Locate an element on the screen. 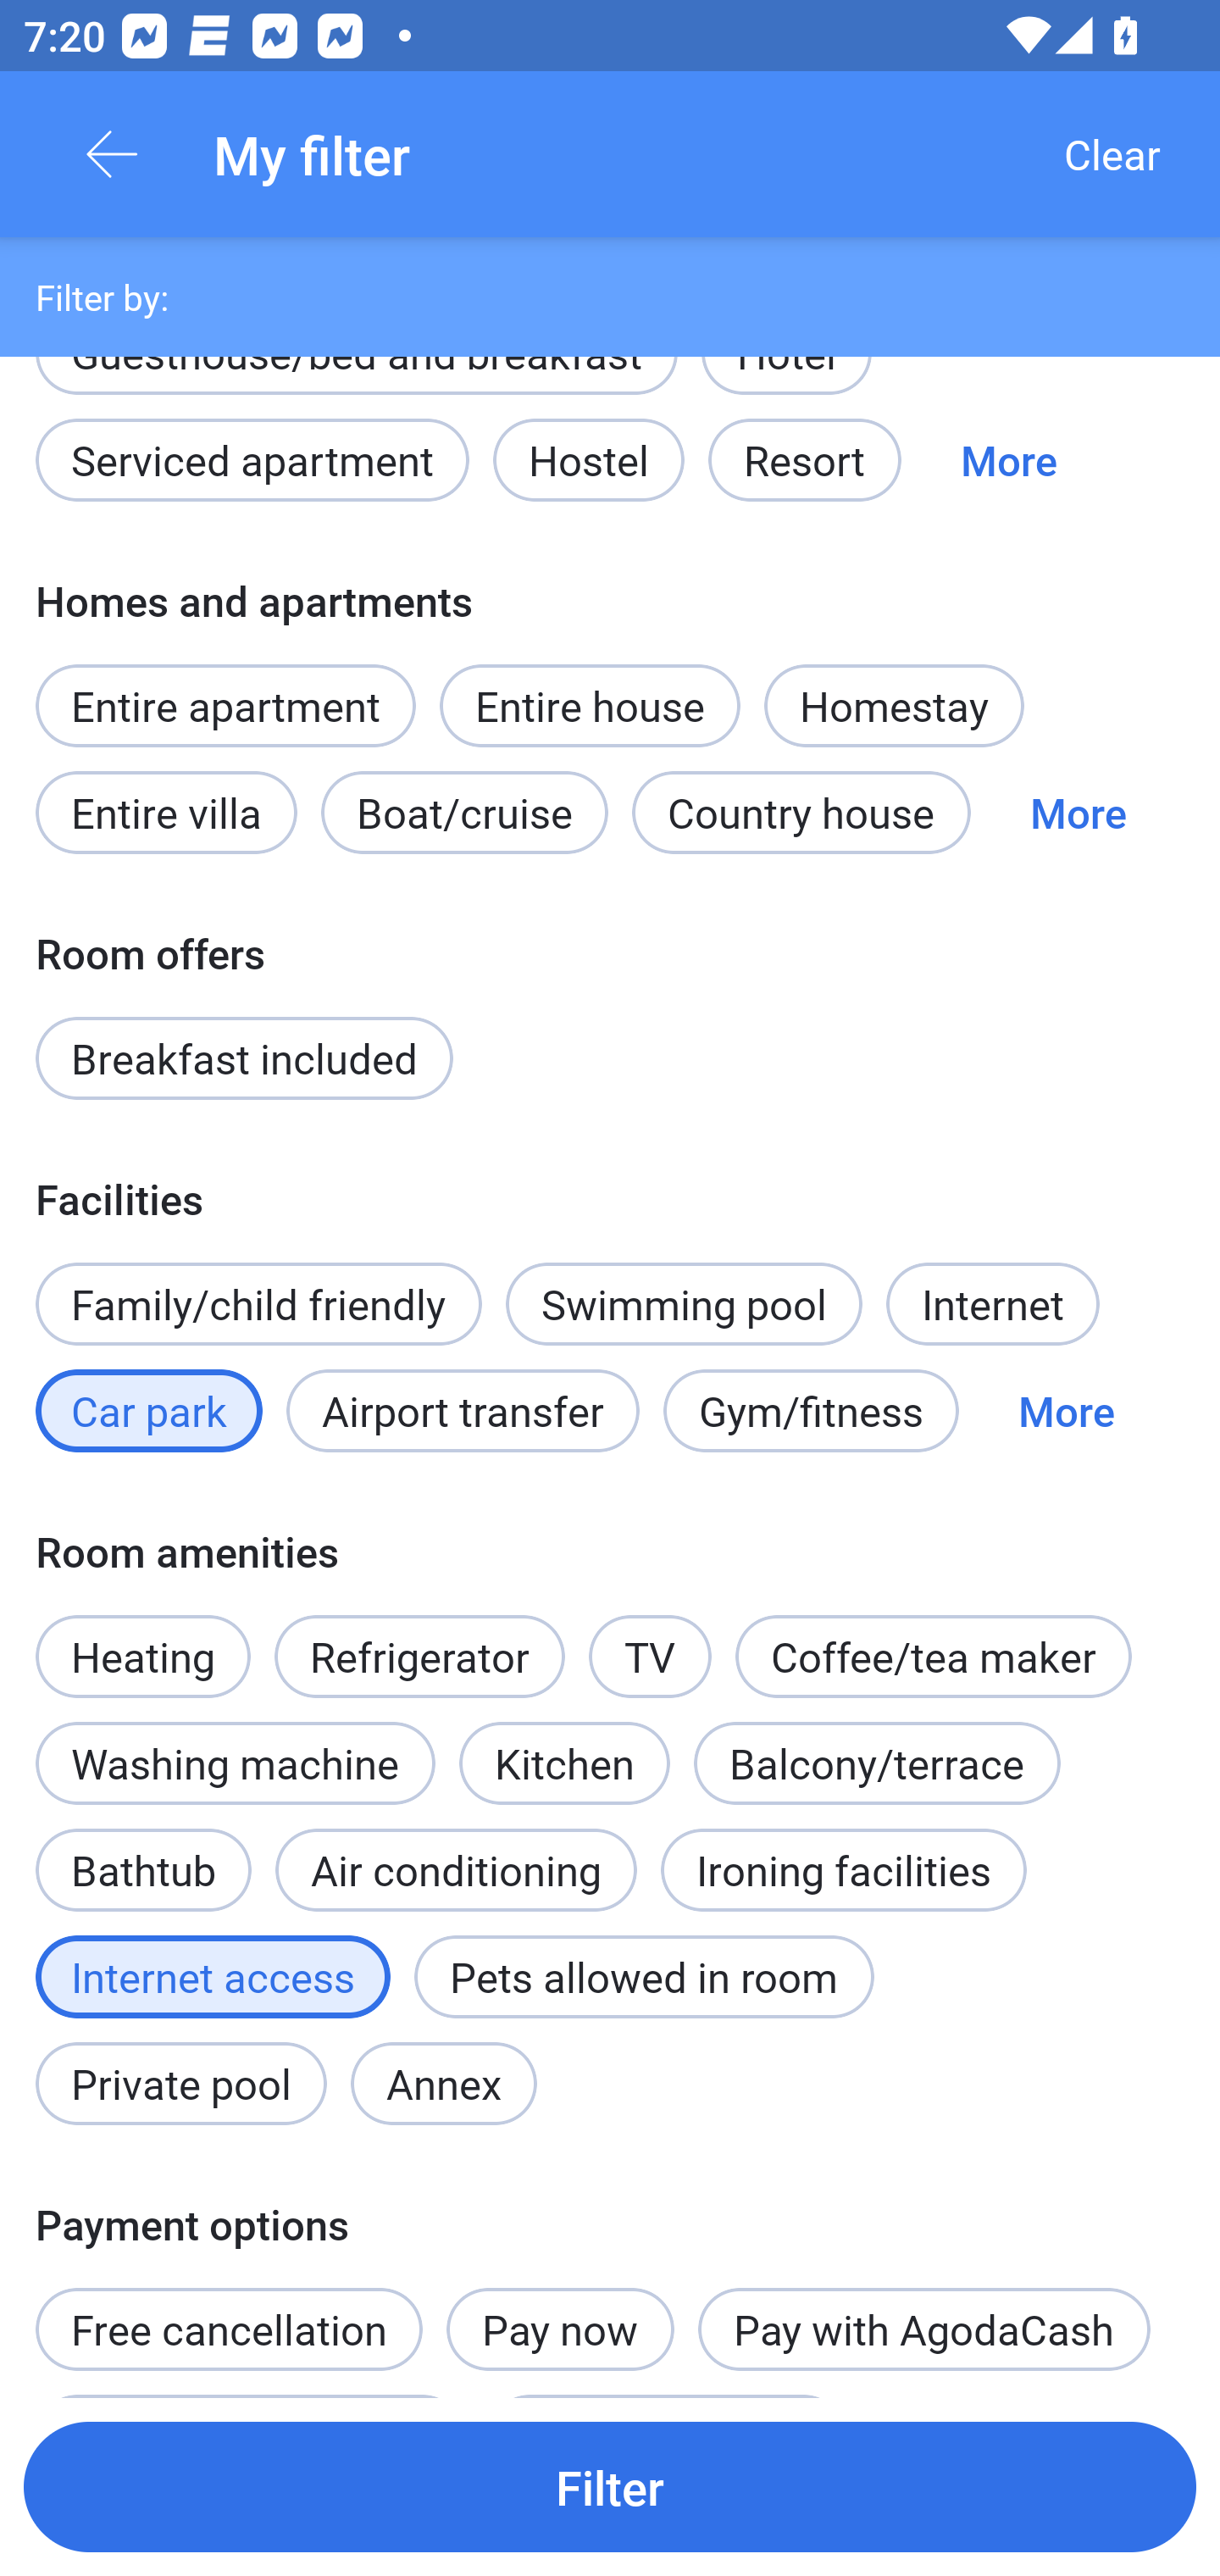 The width and height of the screenshot is (1220, 2576). Airport transfer is located at coordinates (463, 1410).